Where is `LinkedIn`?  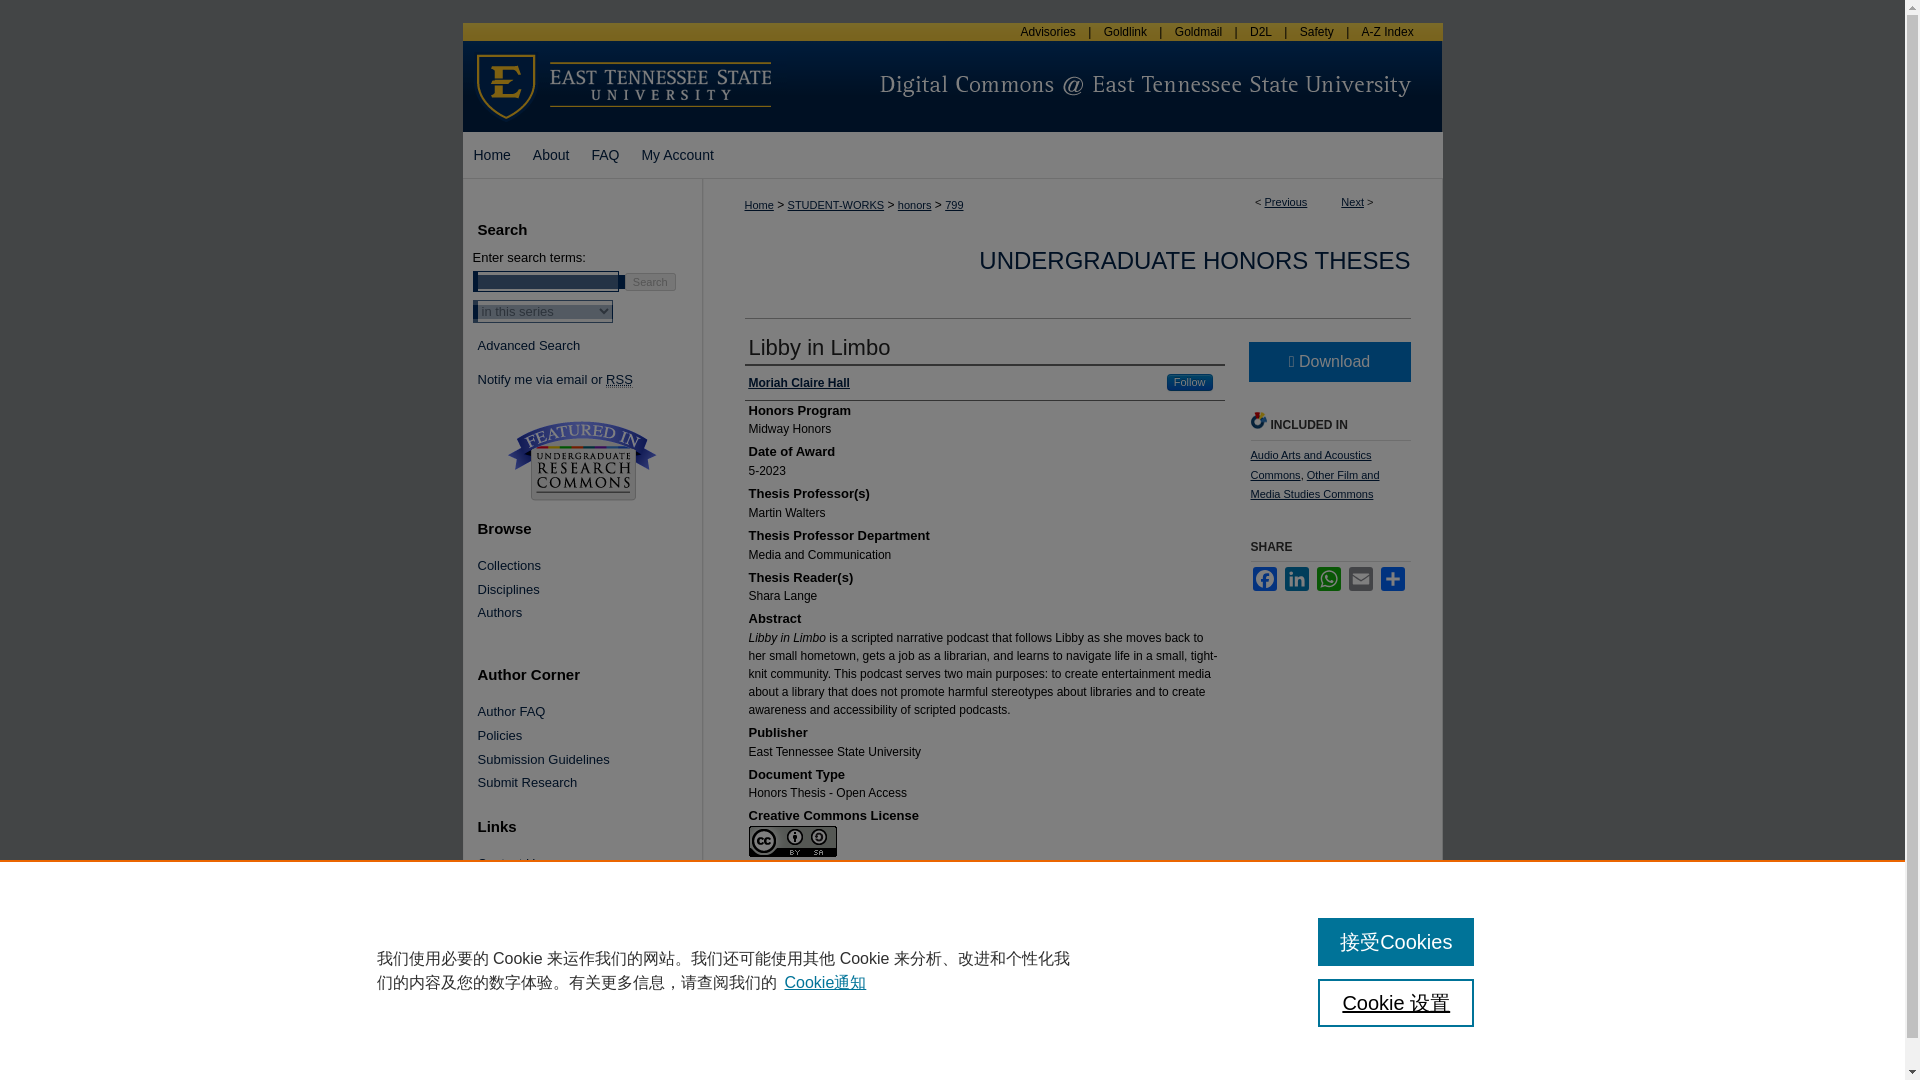 LinkedIn is located at coordinates (1296, 578).